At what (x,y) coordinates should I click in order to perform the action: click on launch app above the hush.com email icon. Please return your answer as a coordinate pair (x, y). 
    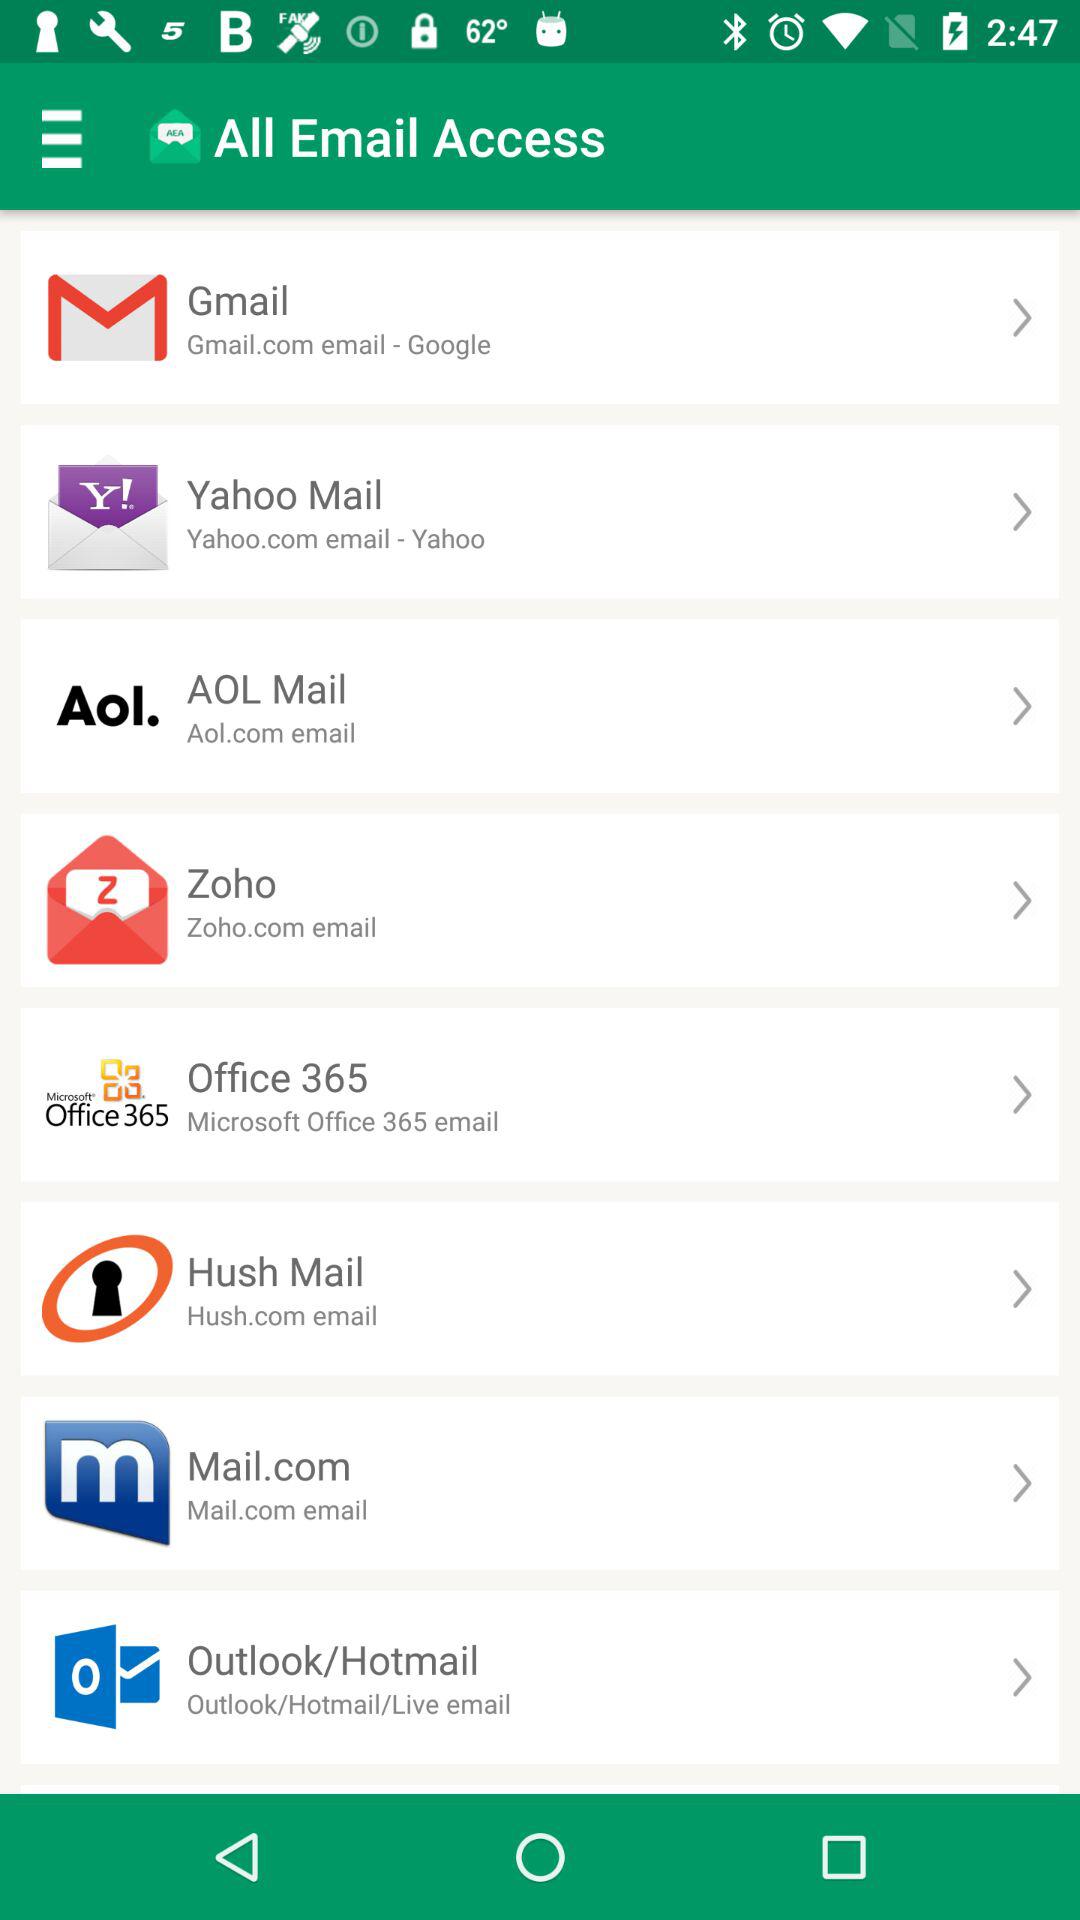
    Looking at the image, I should click on (275, 1270).